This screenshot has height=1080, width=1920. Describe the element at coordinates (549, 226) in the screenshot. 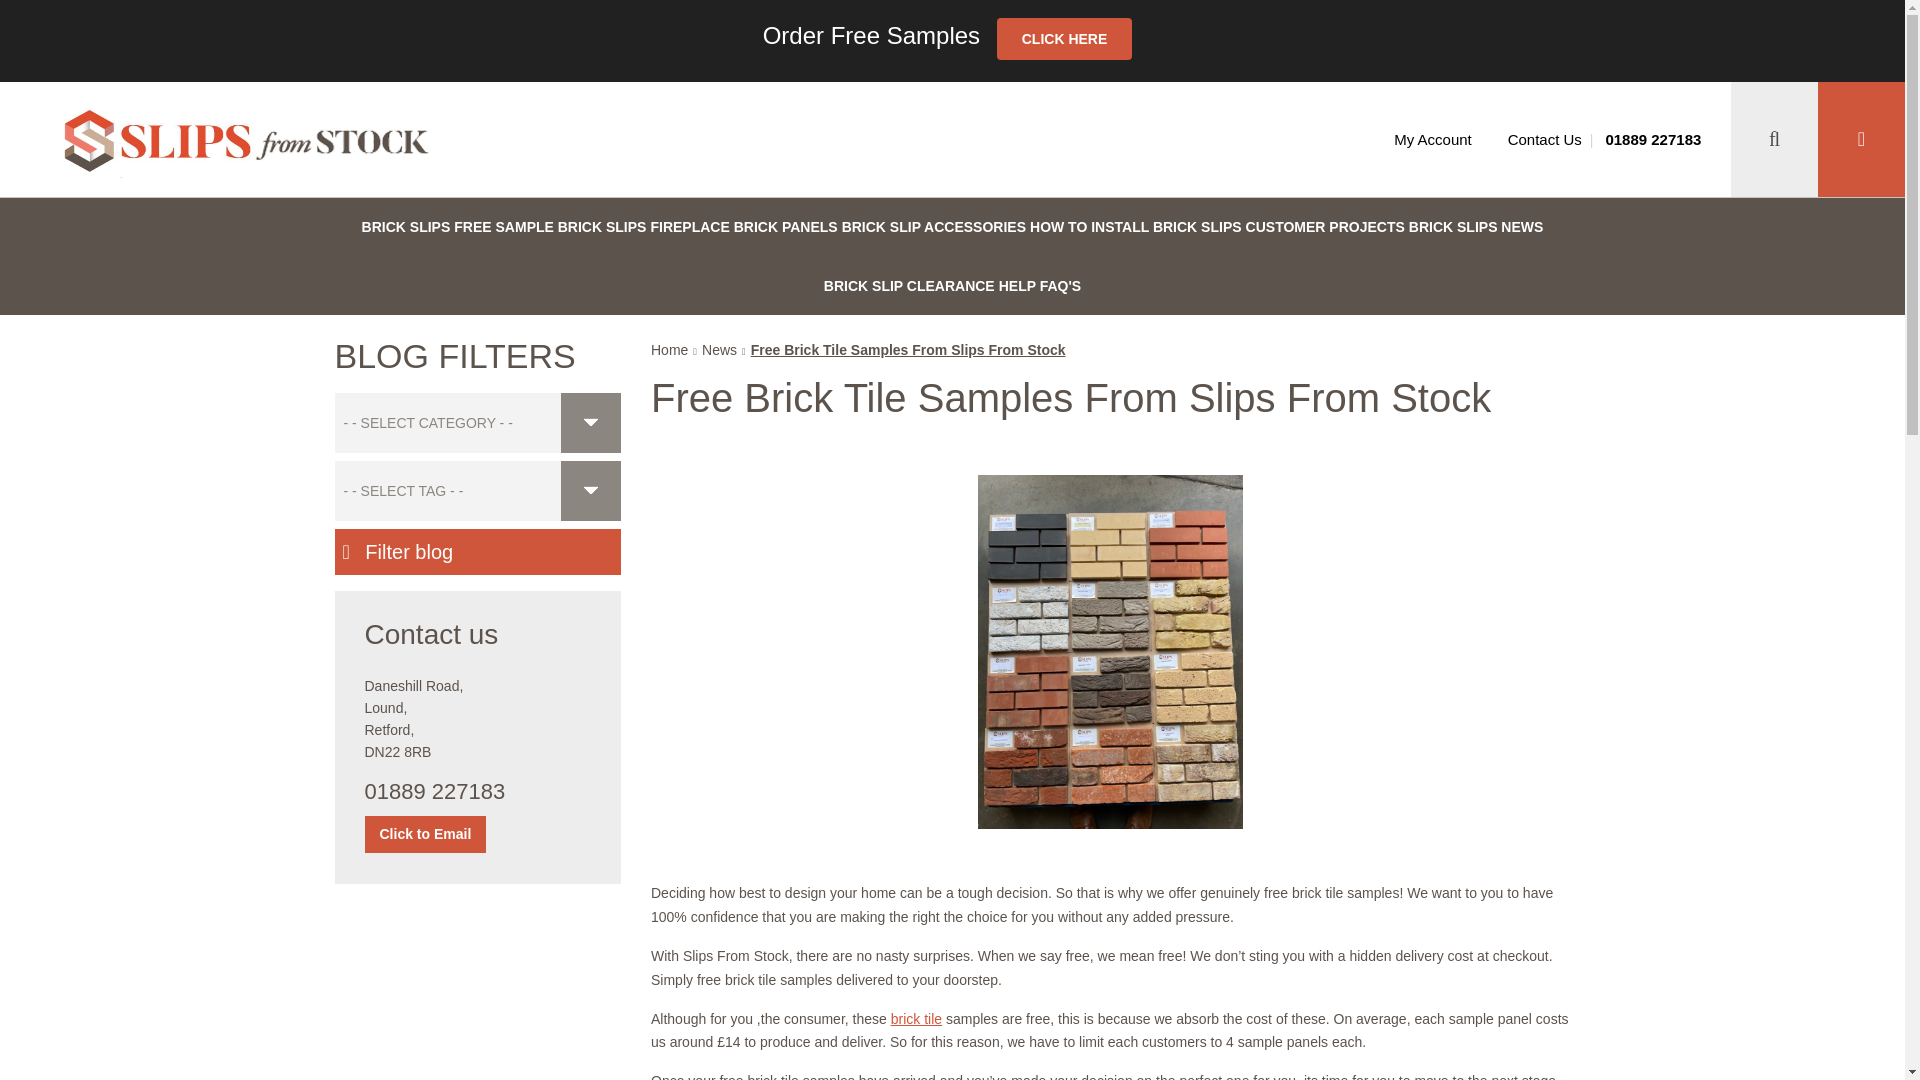

I see `Free Sample Brick Slips` at that location.